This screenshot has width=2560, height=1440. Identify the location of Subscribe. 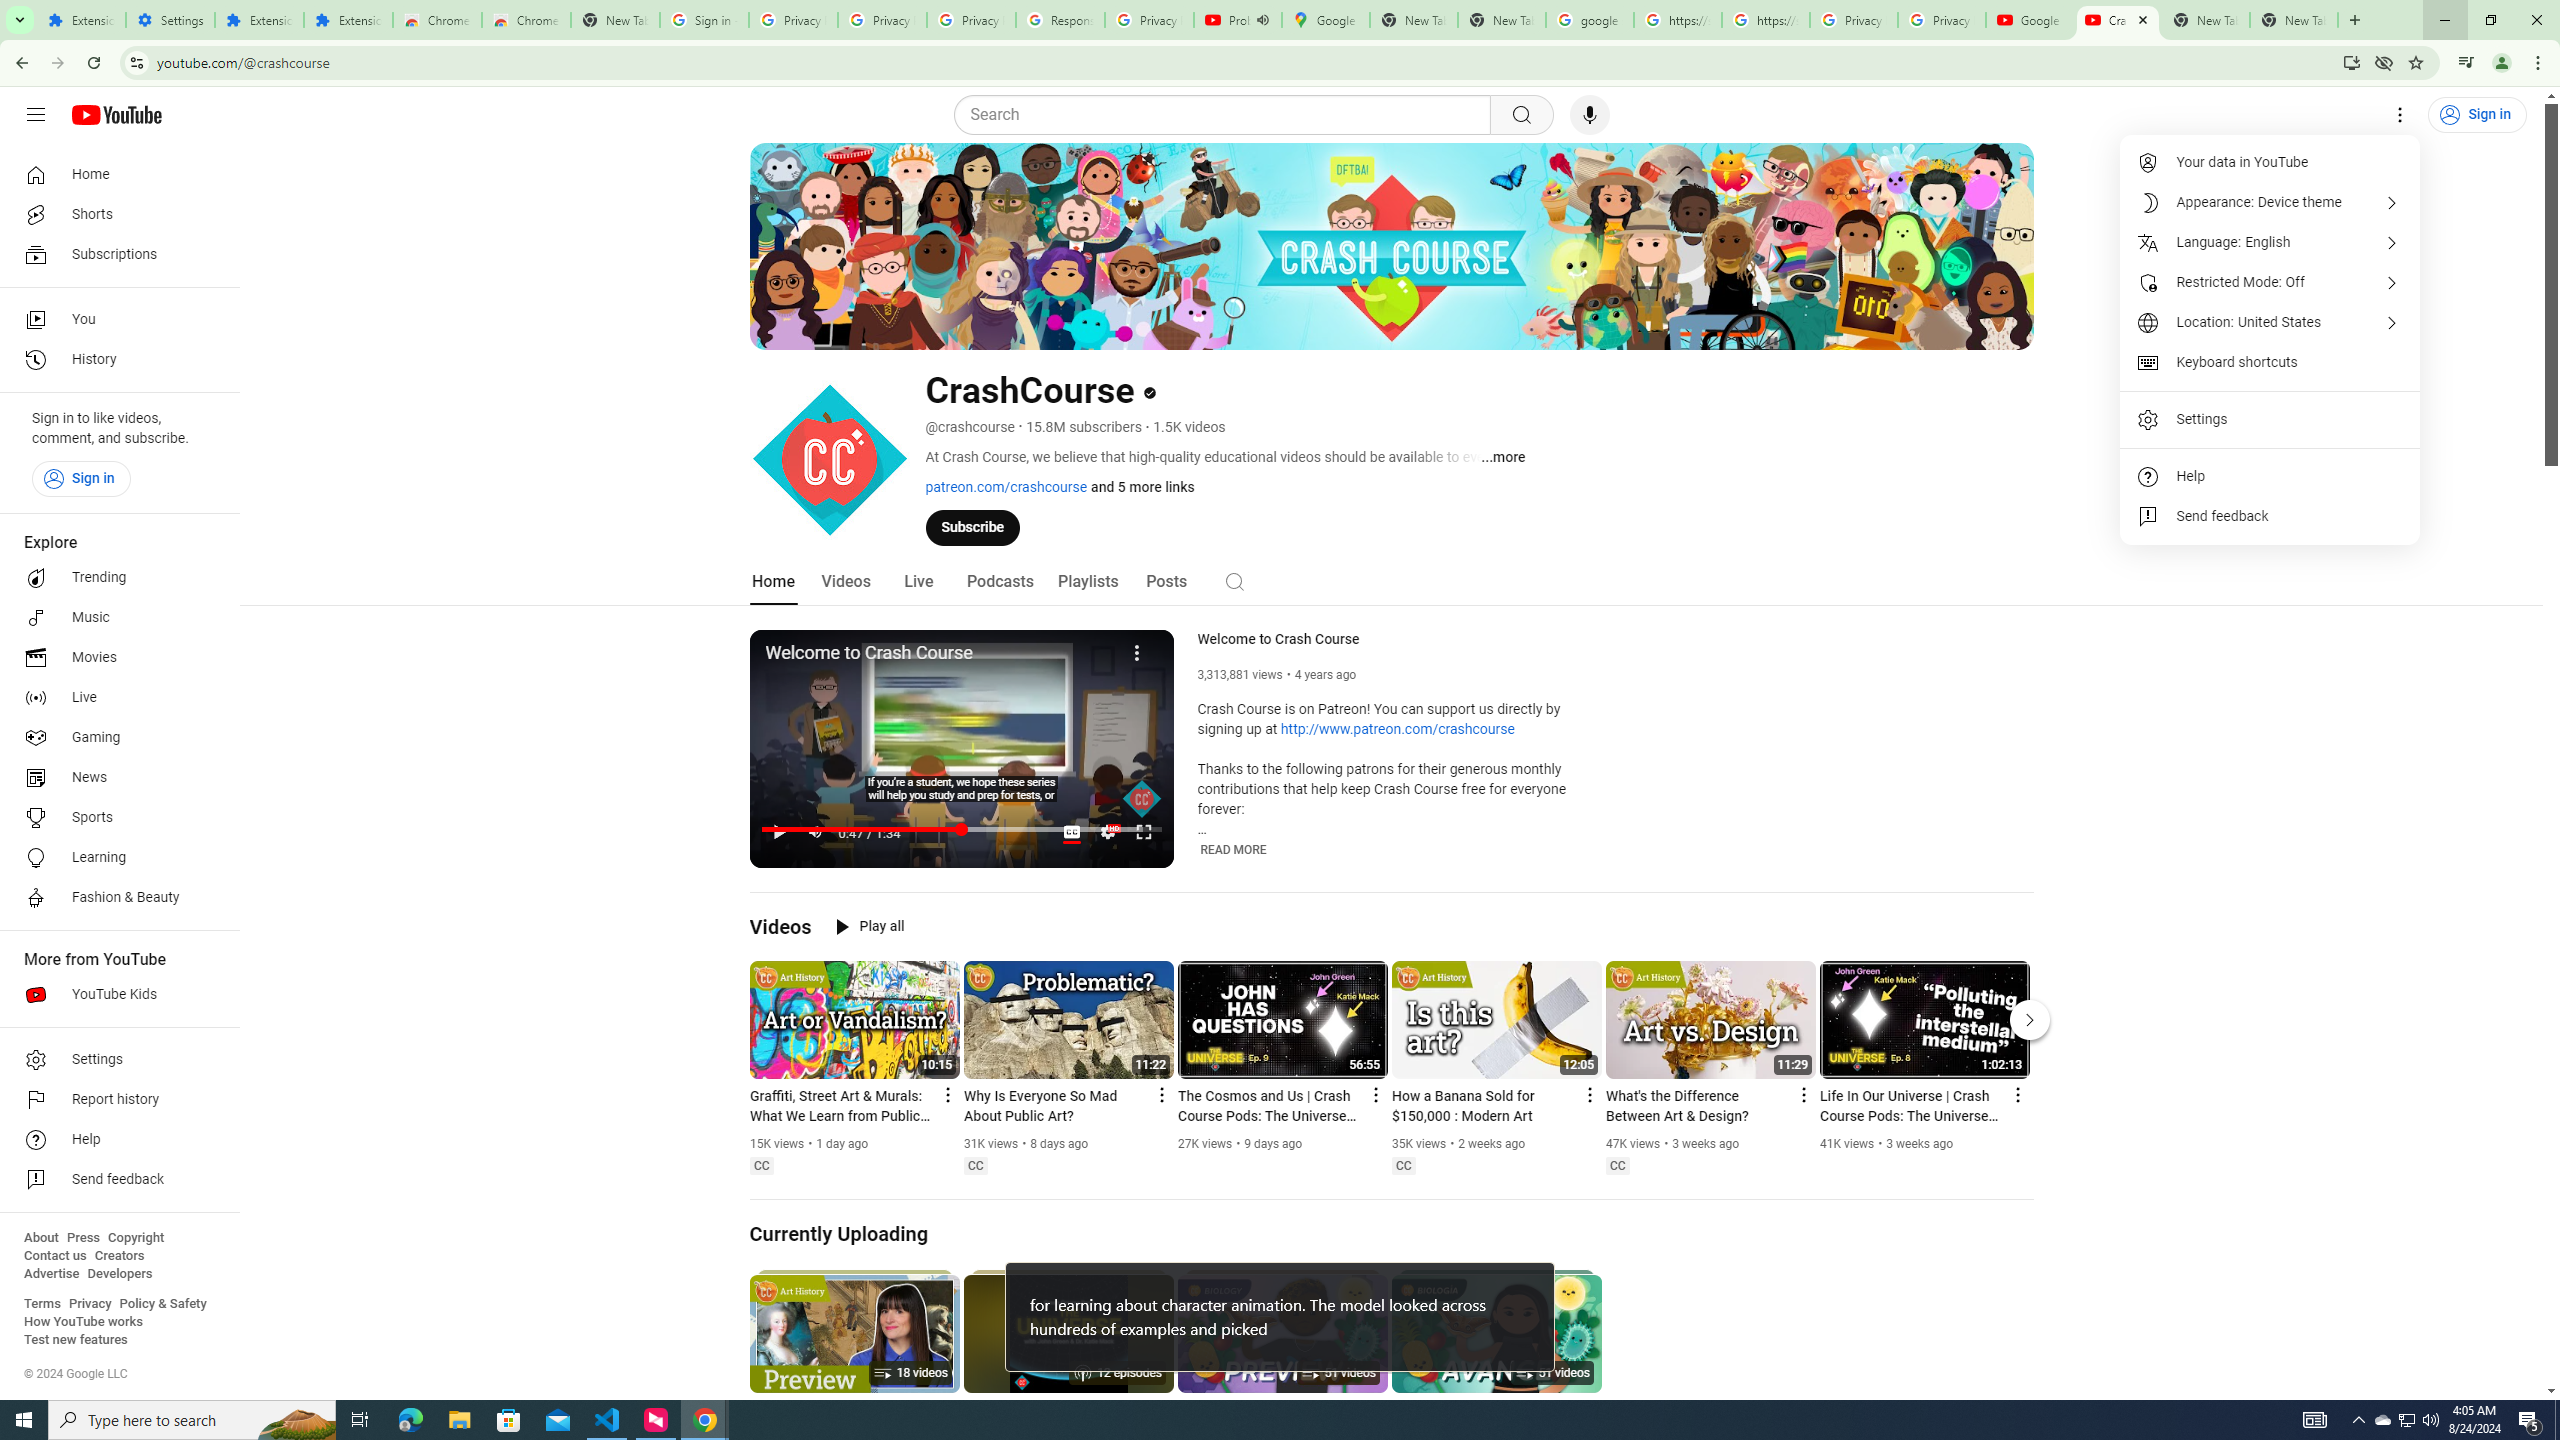
(972, 526).